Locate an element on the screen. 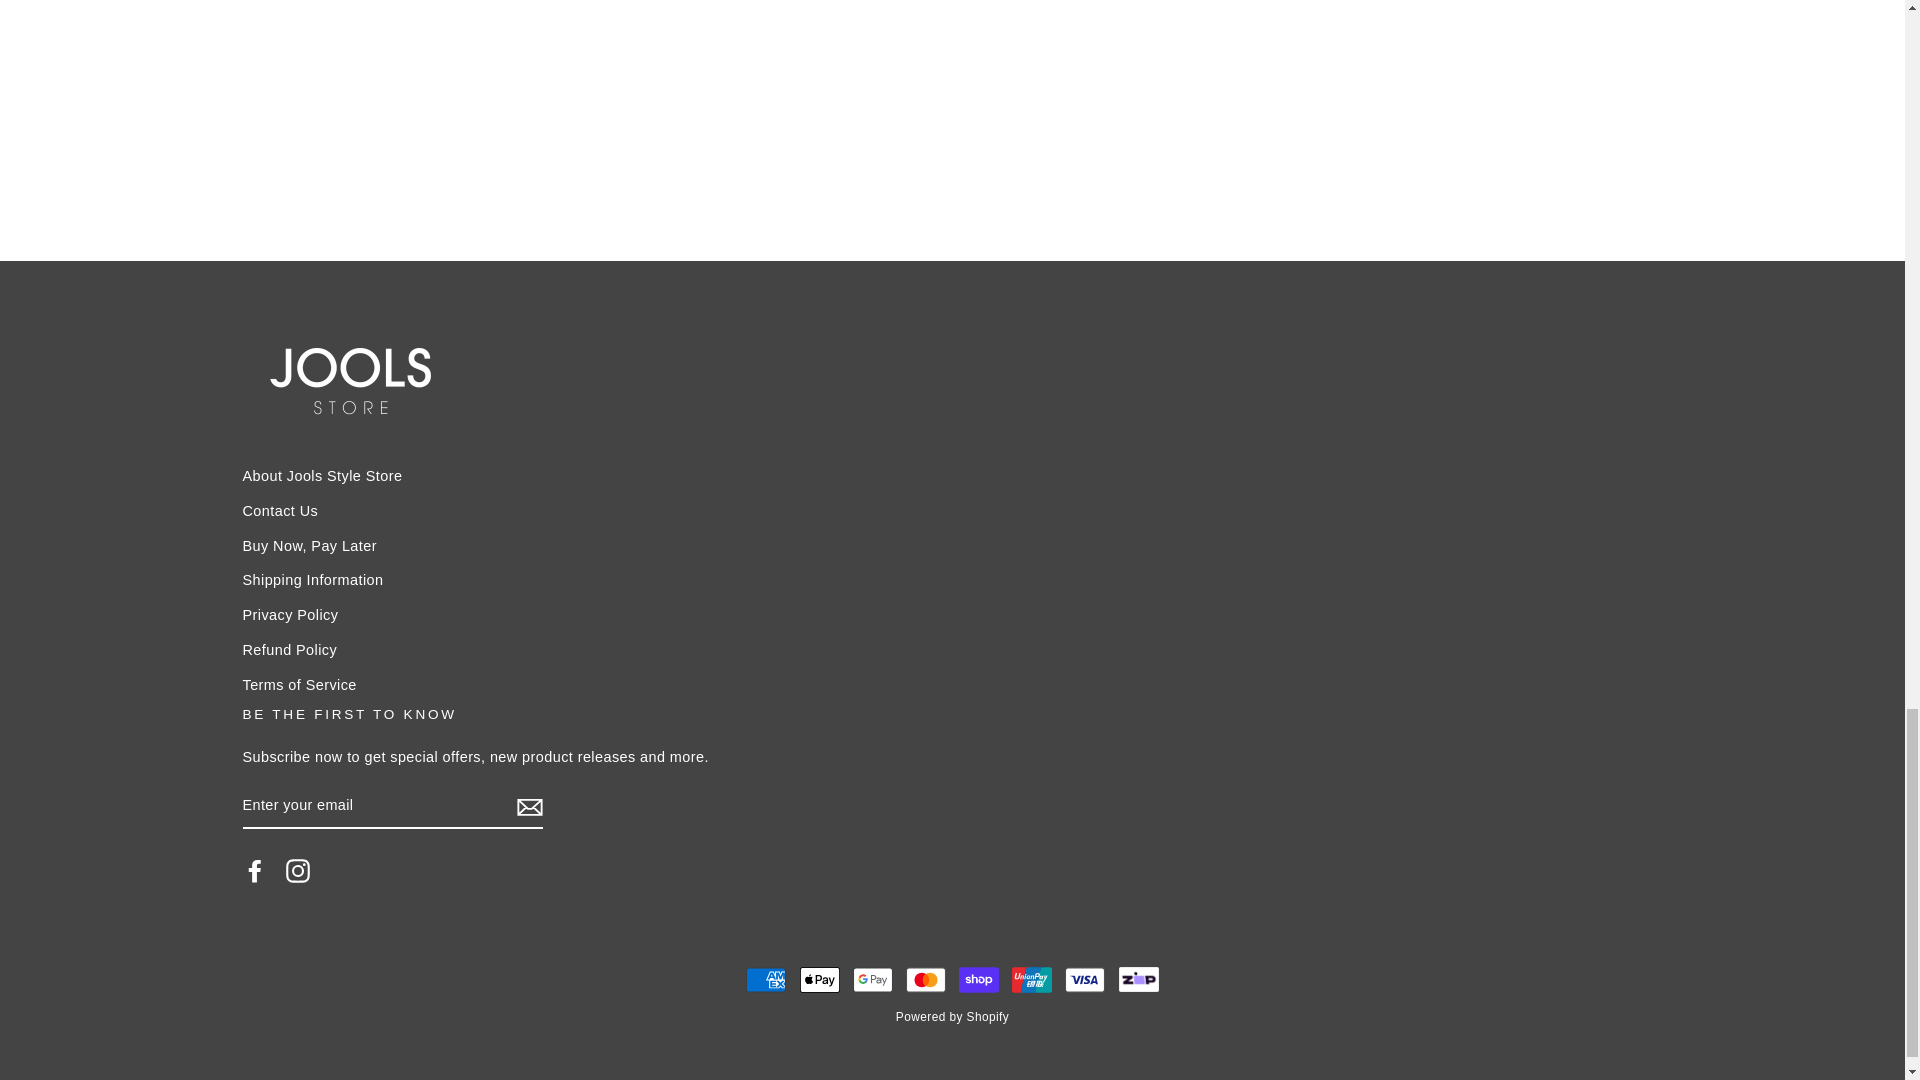 The image size is (1920, 1080). American Express is located at coordinates (766, 980).